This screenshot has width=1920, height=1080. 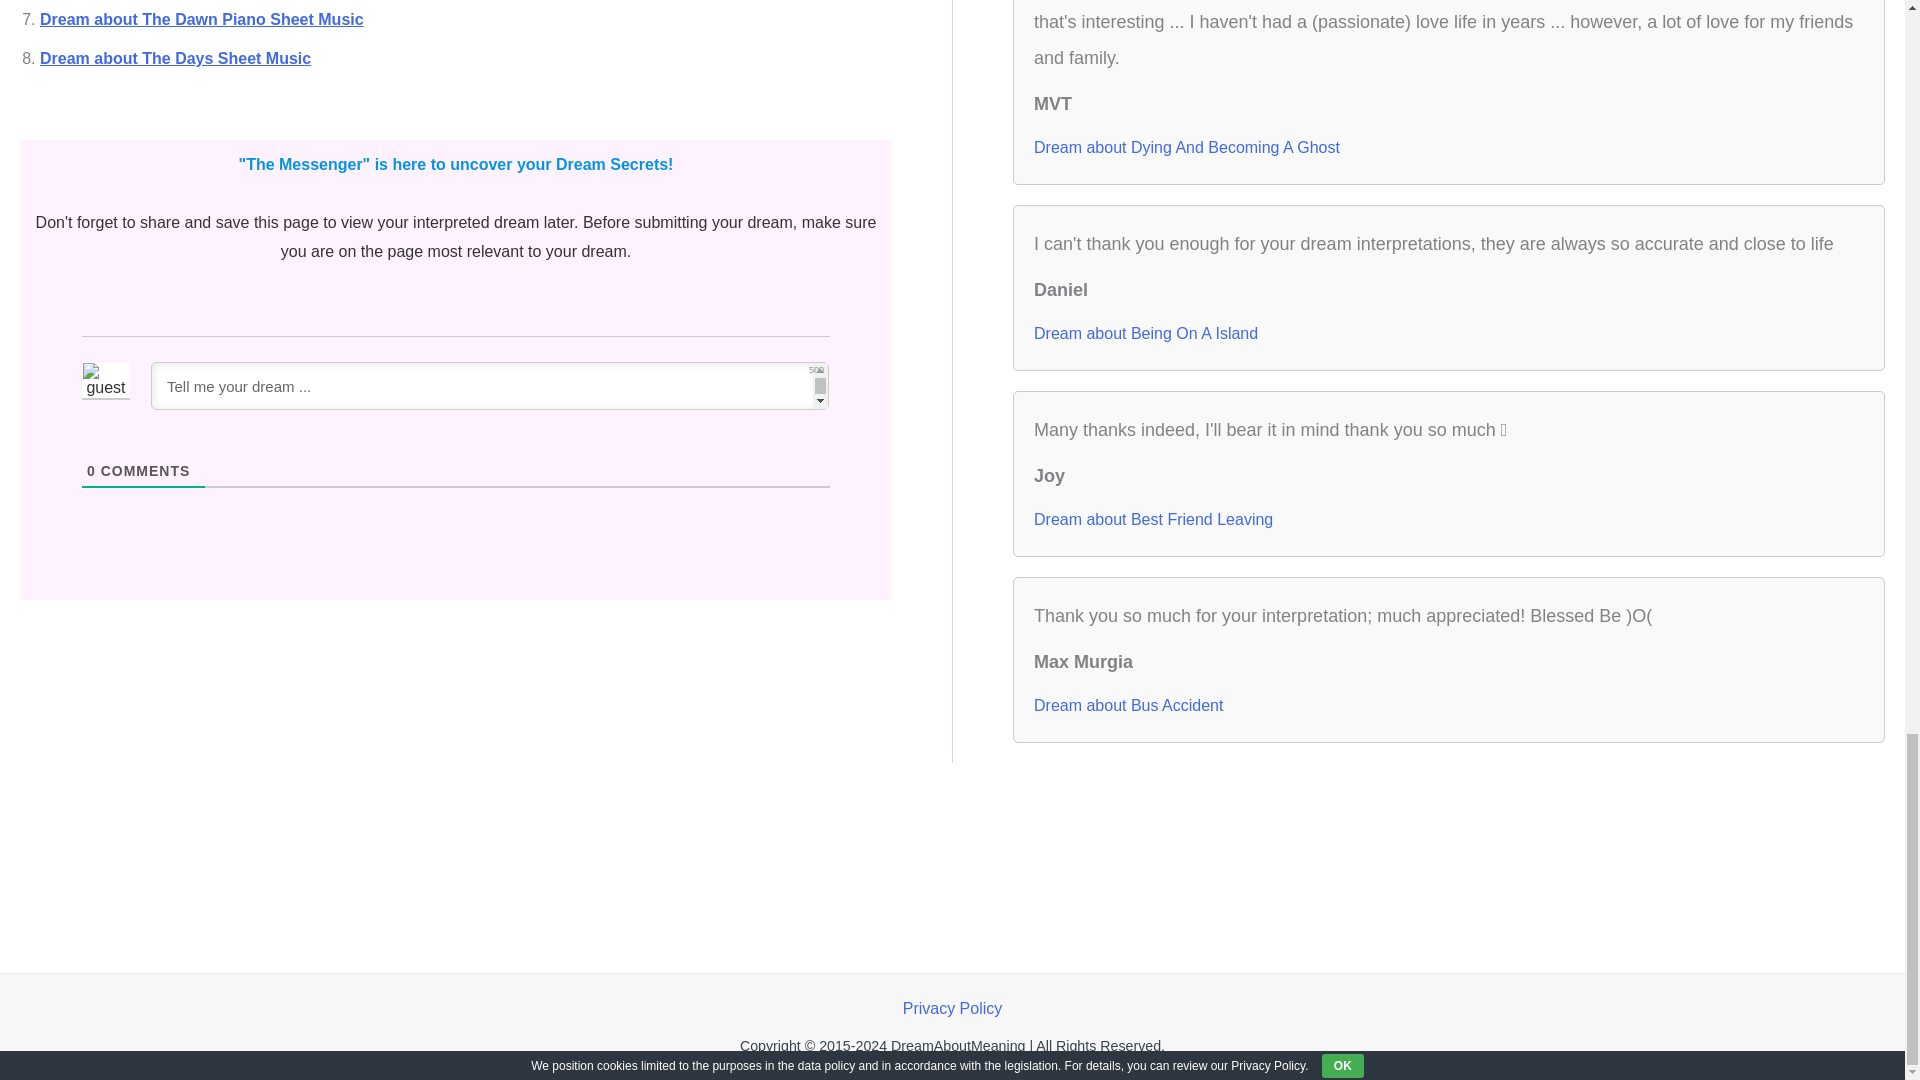 I want to click on Dream about The Dawn Piano Sheet Music, so click(x=202, y=19).